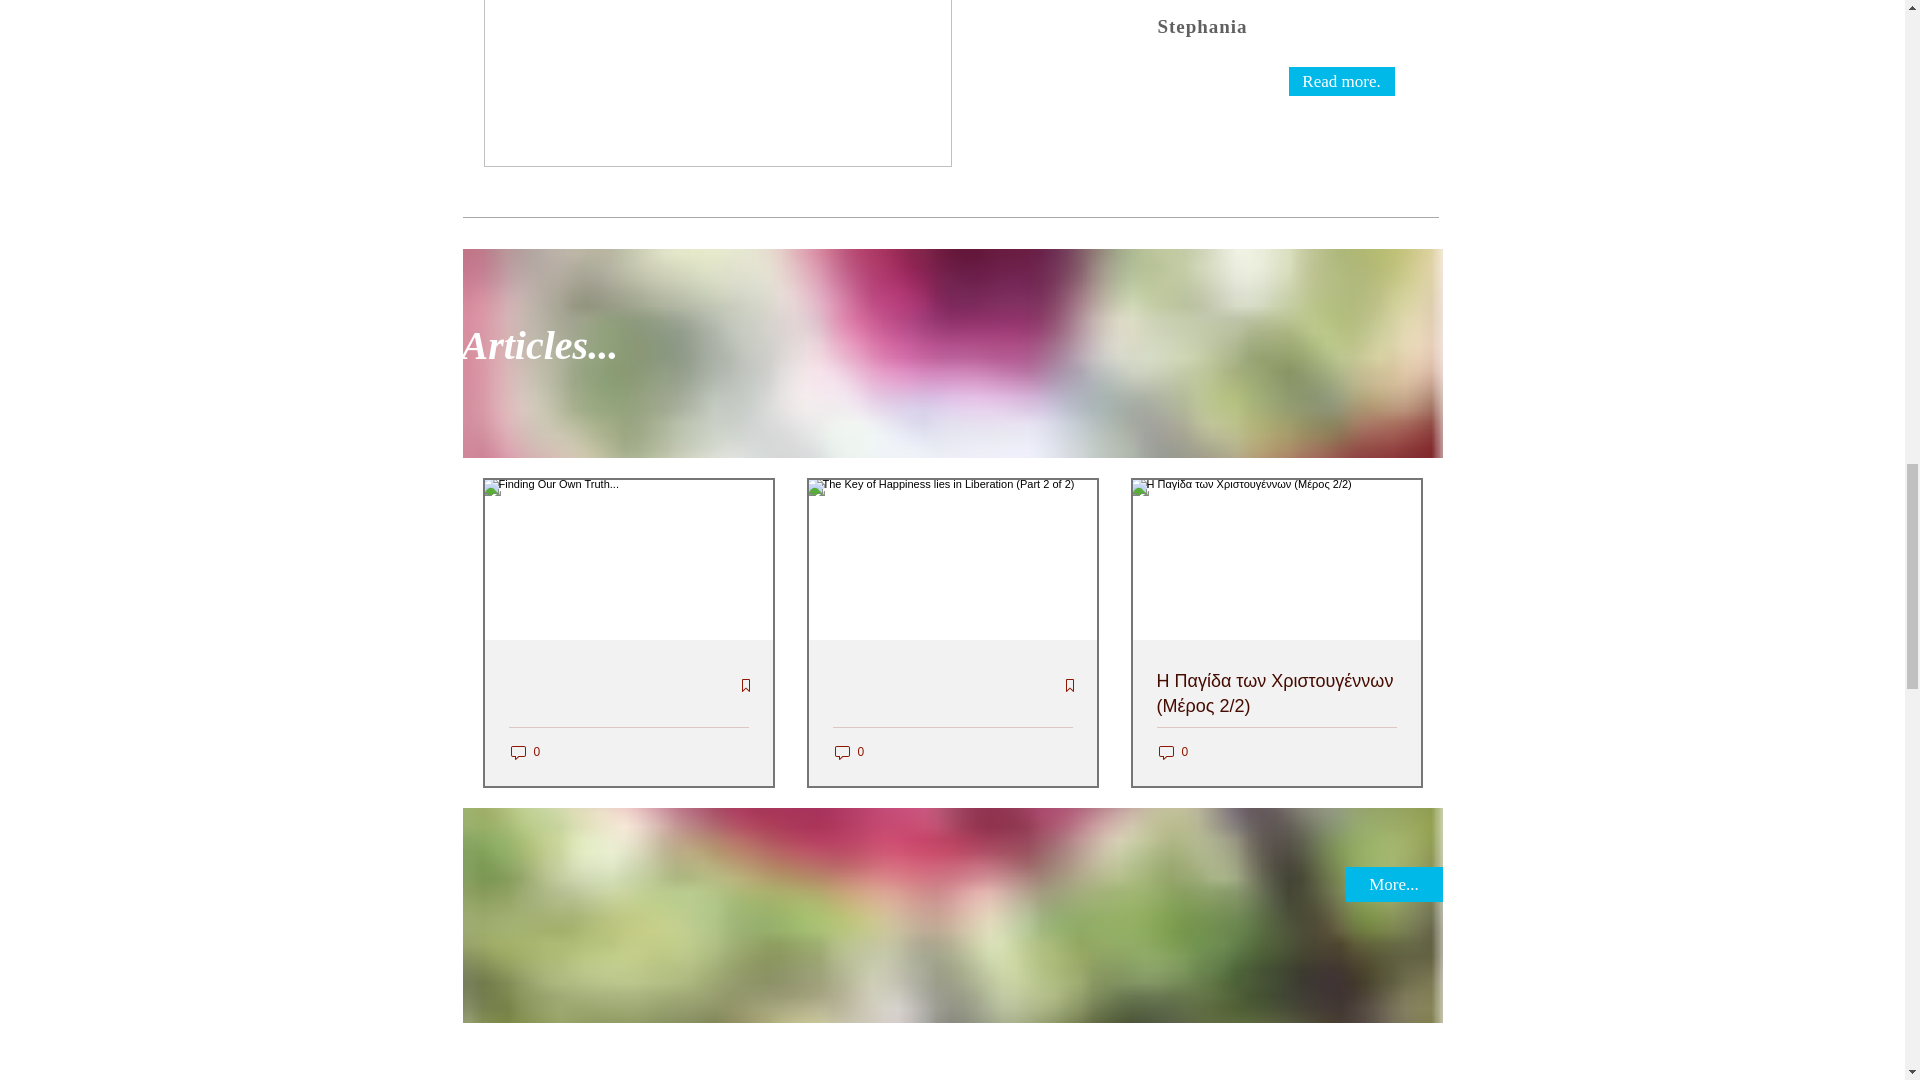  Describe the element at coordinates (1340, 81) in the screenshot. I see `Read more.` at that location.